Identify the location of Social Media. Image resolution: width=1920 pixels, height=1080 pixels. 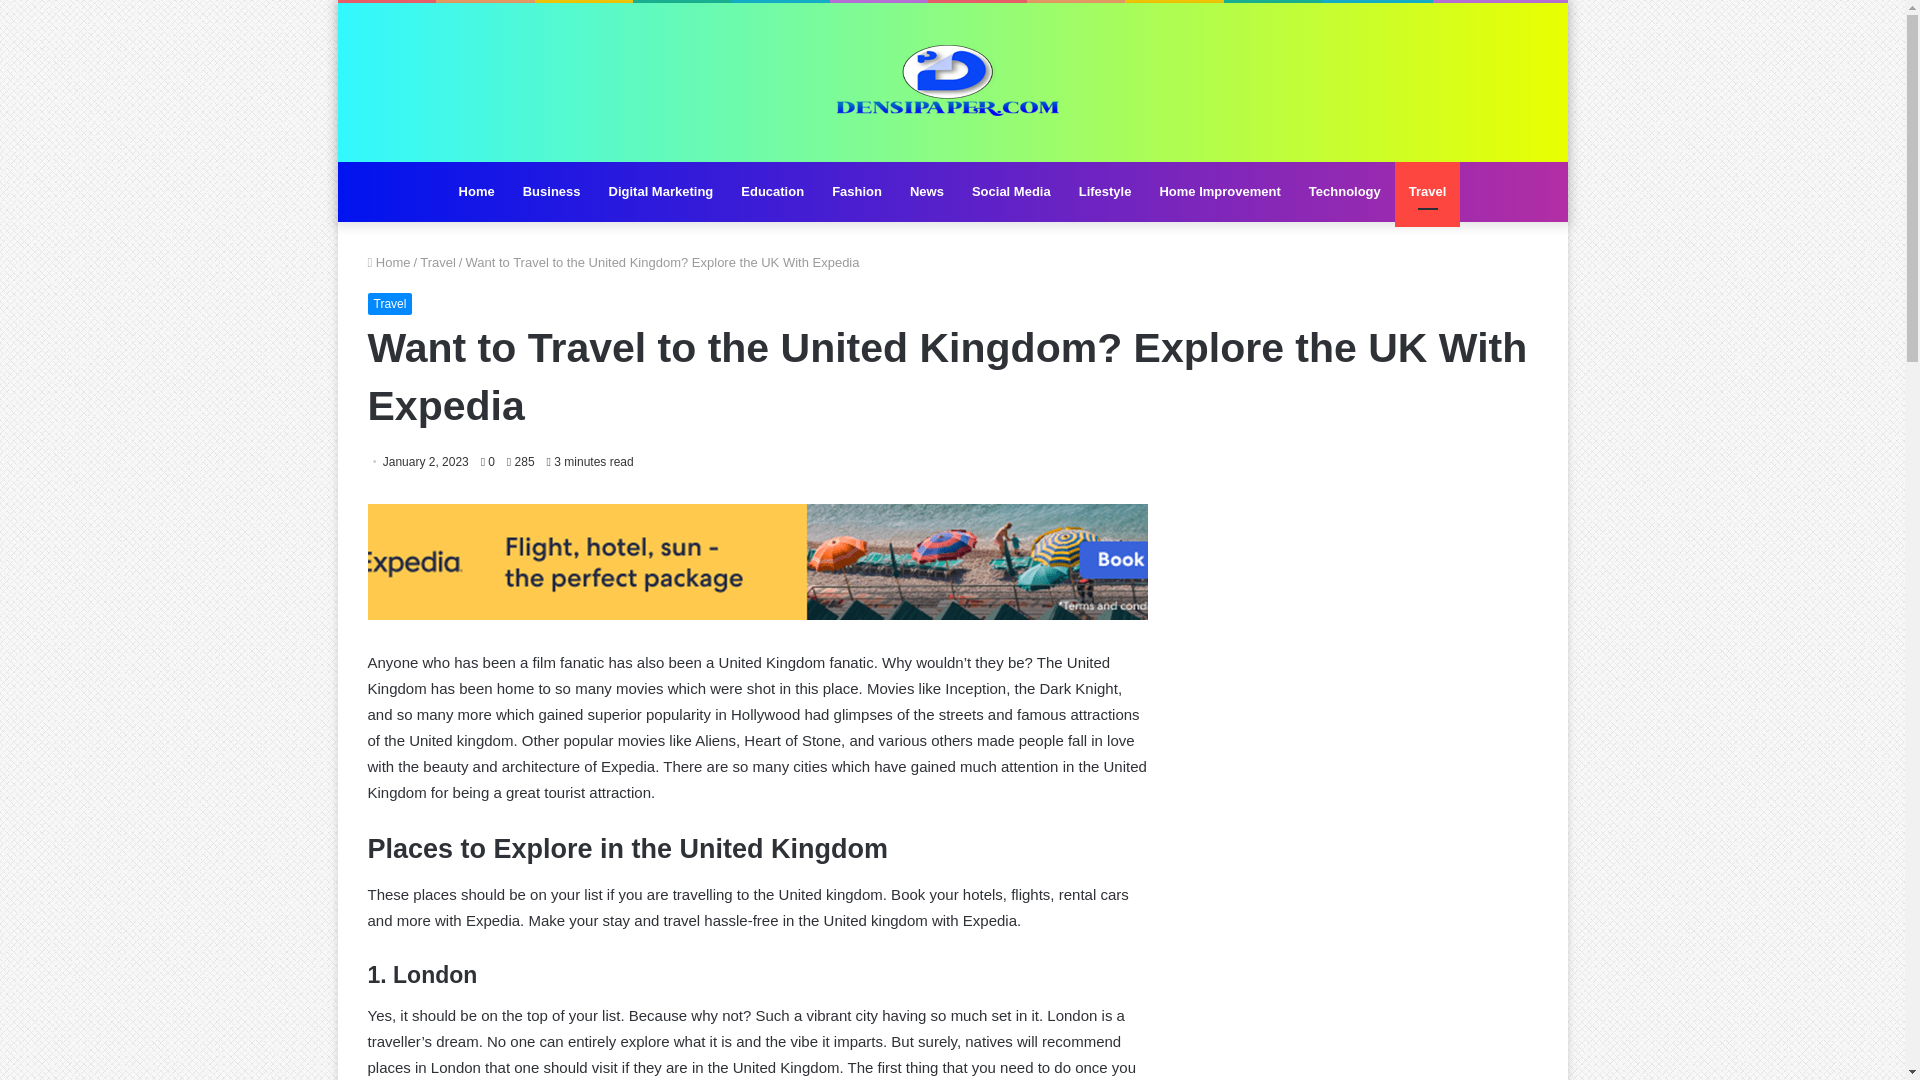
(1012, 192).